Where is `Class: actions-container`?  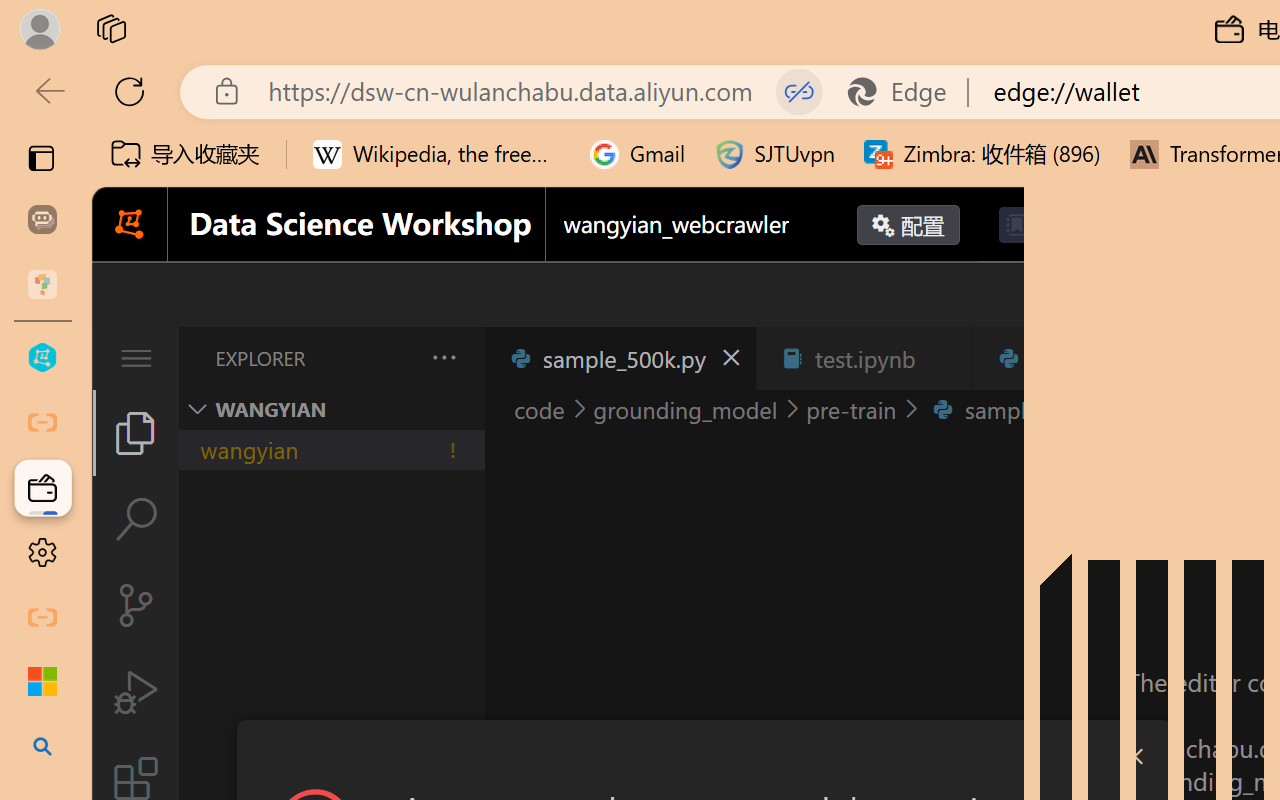 Class: actions-container is located at coordinates (704, 756).